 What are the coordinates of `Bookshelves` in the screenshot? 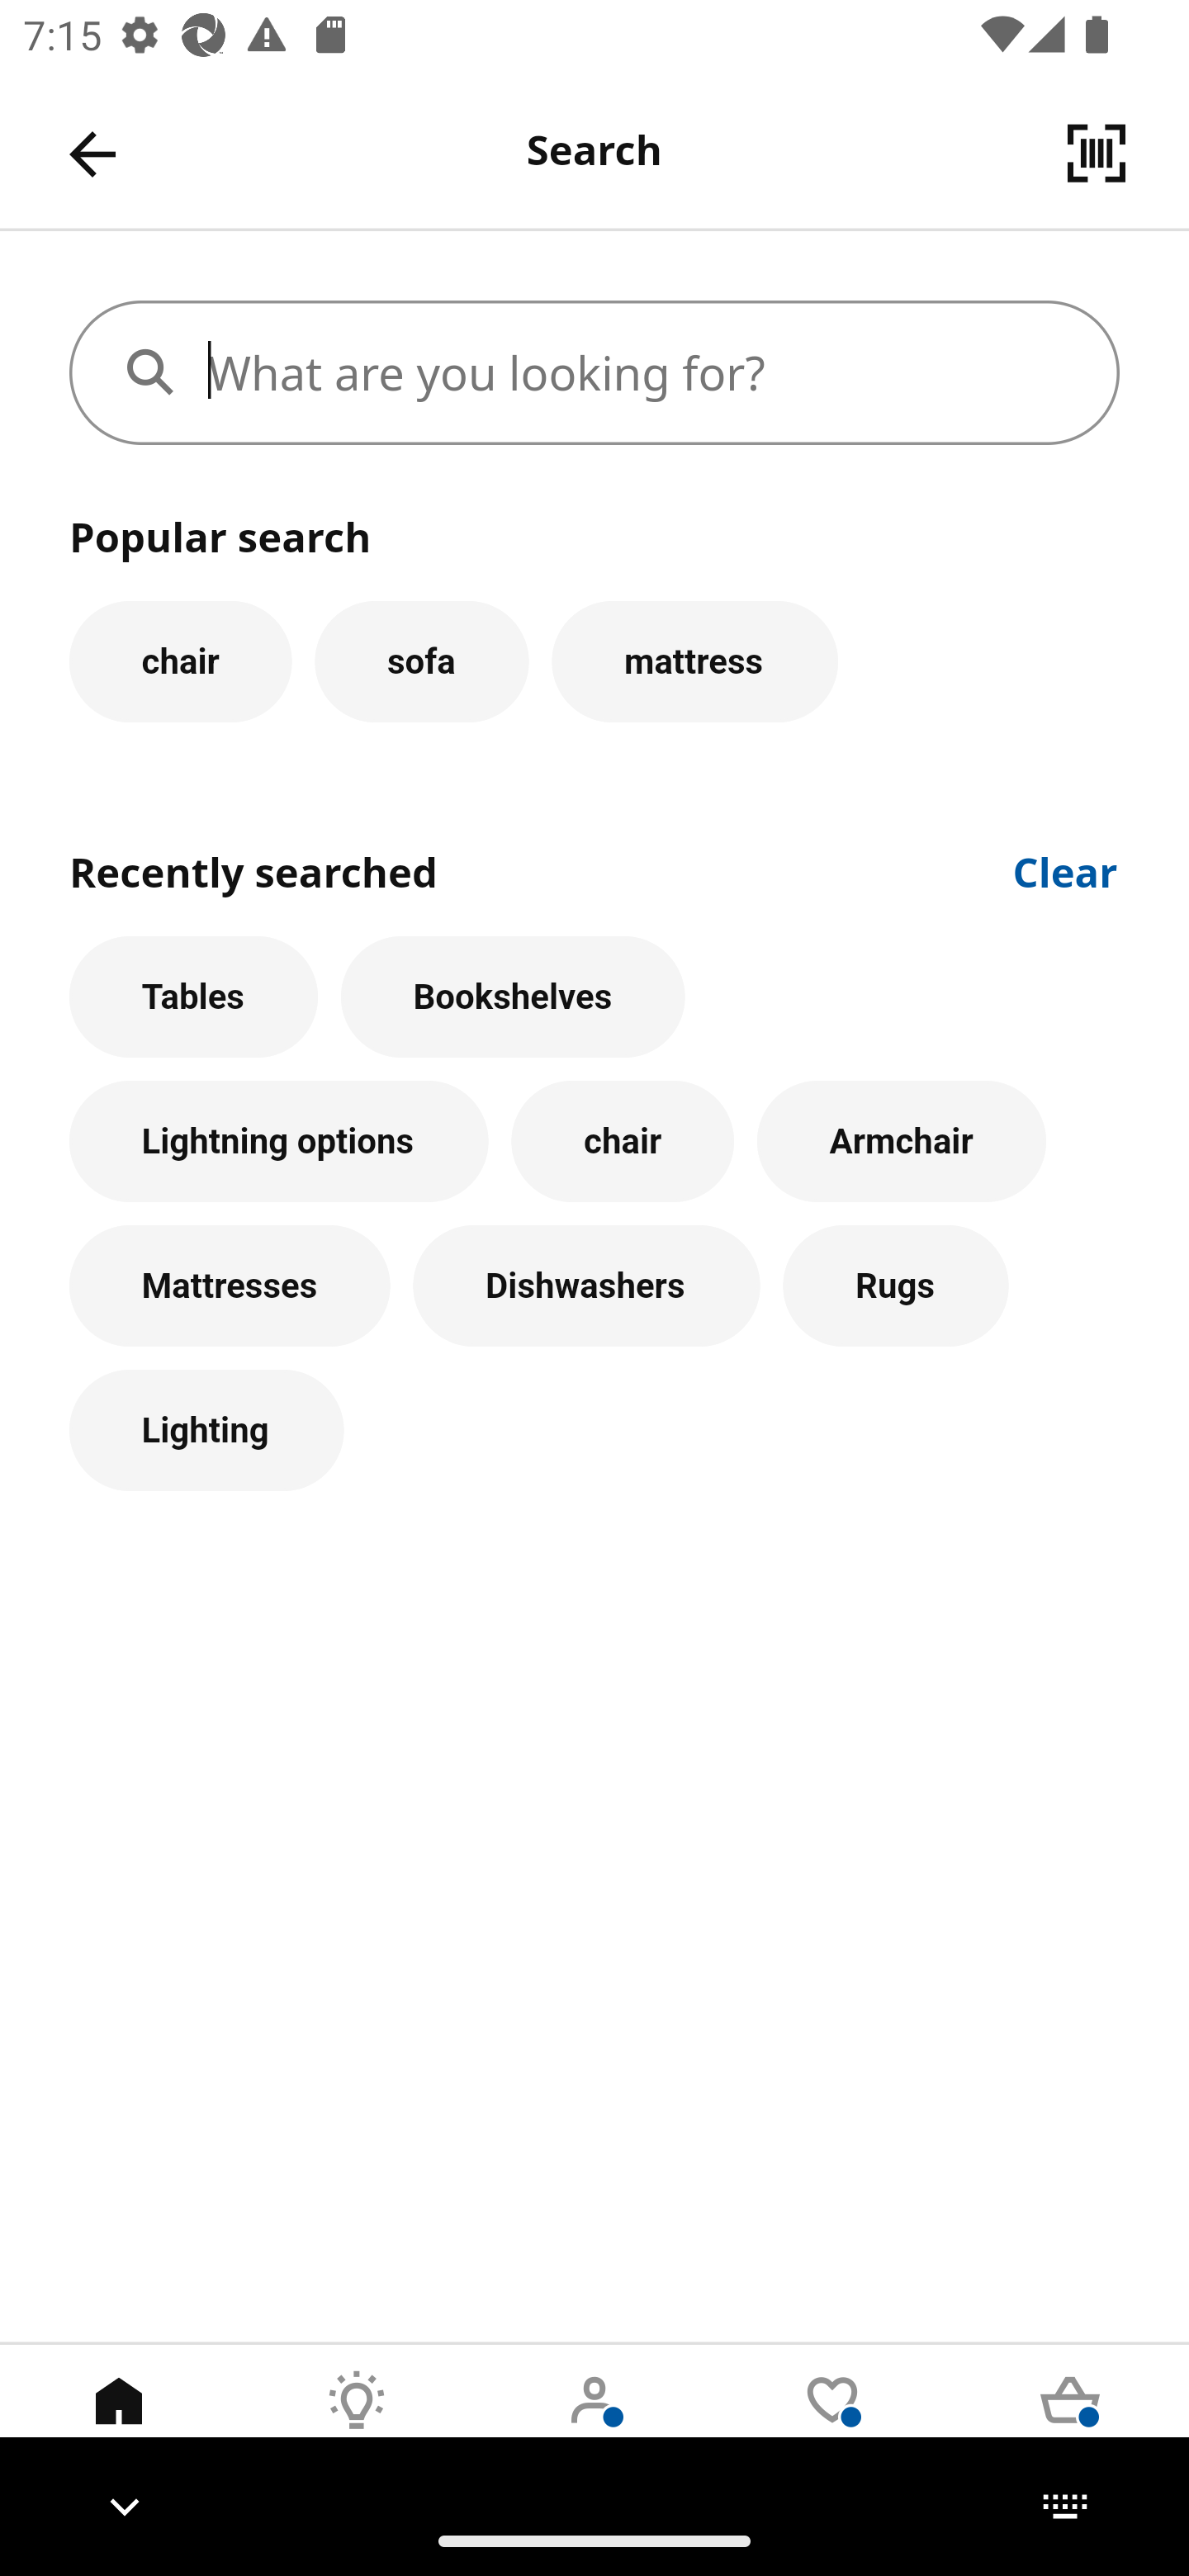 It's located at (513, 997).